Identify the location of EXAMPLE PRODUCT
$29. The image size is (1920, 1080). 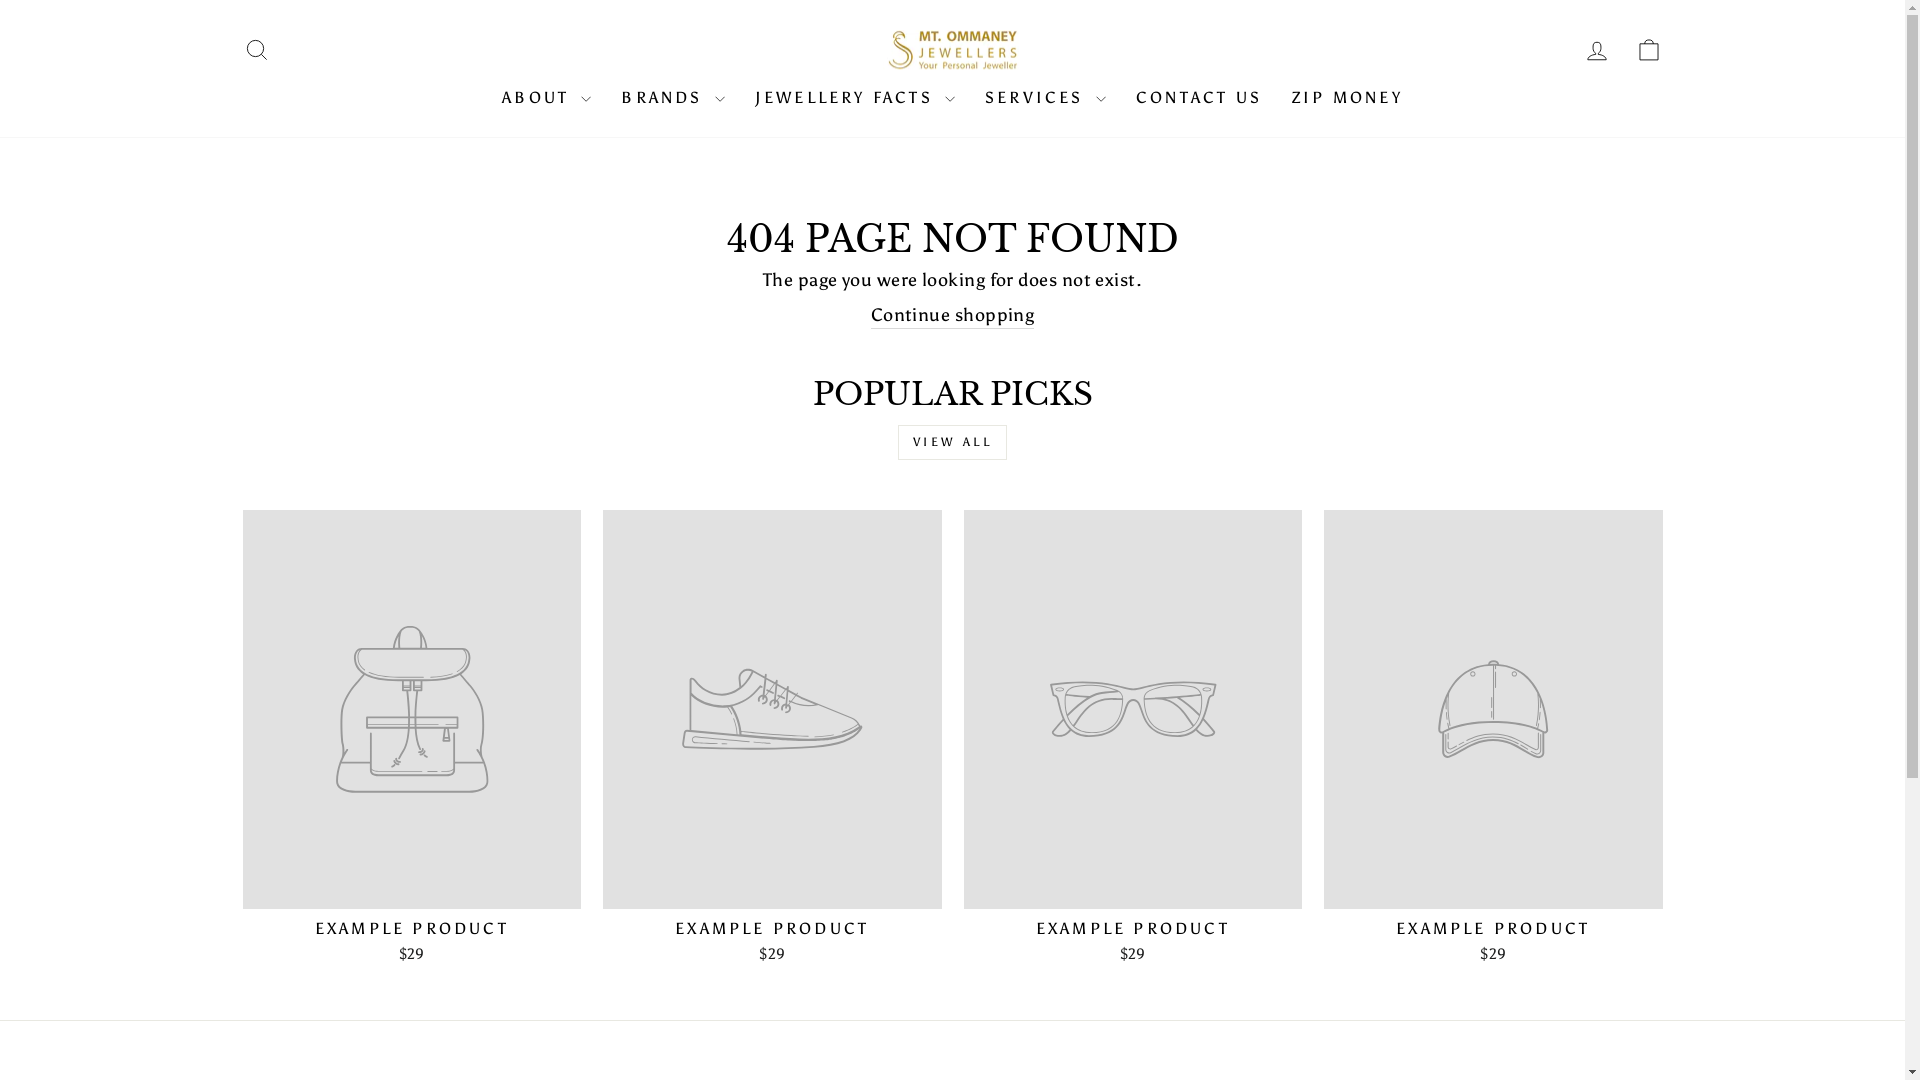
(1494, 740).